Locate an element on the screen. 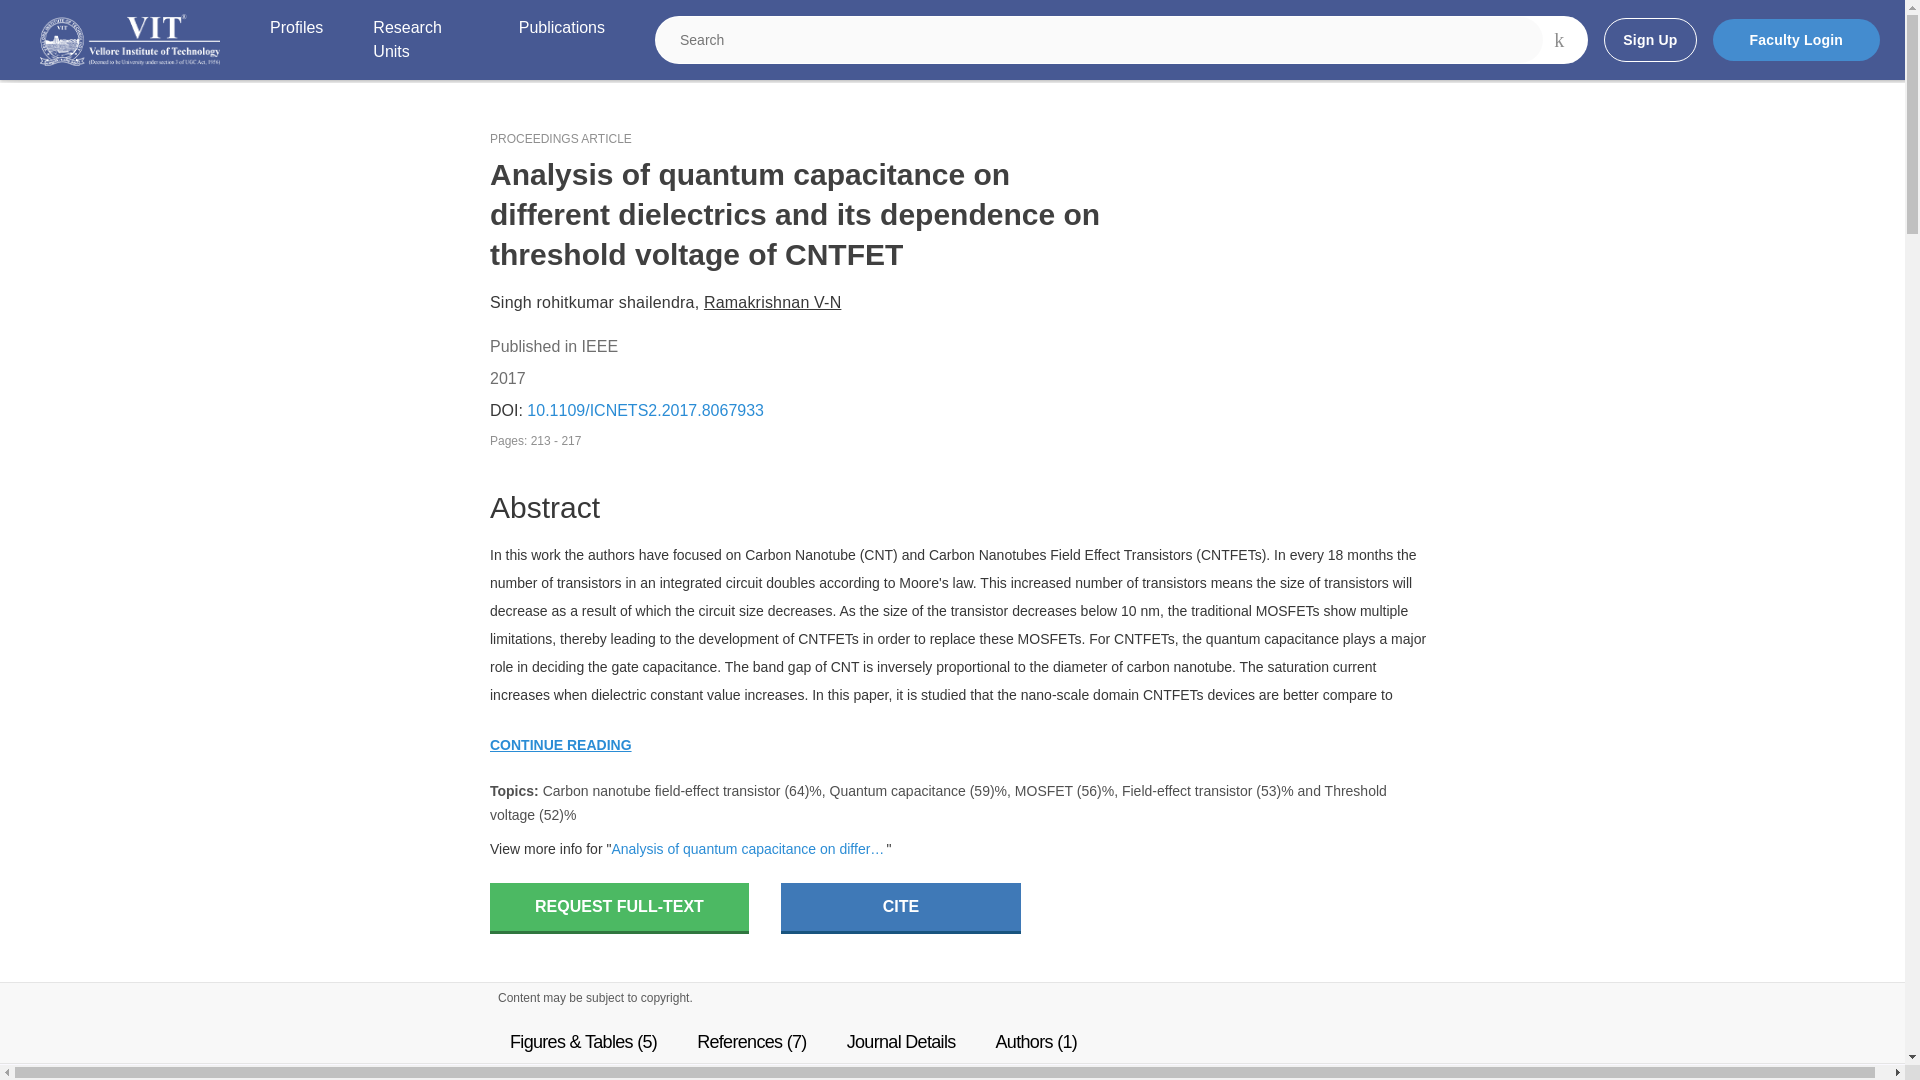 The width and height of the screenshot is (1920, 1080). Sign Up is located at coordinates (1649, 40).